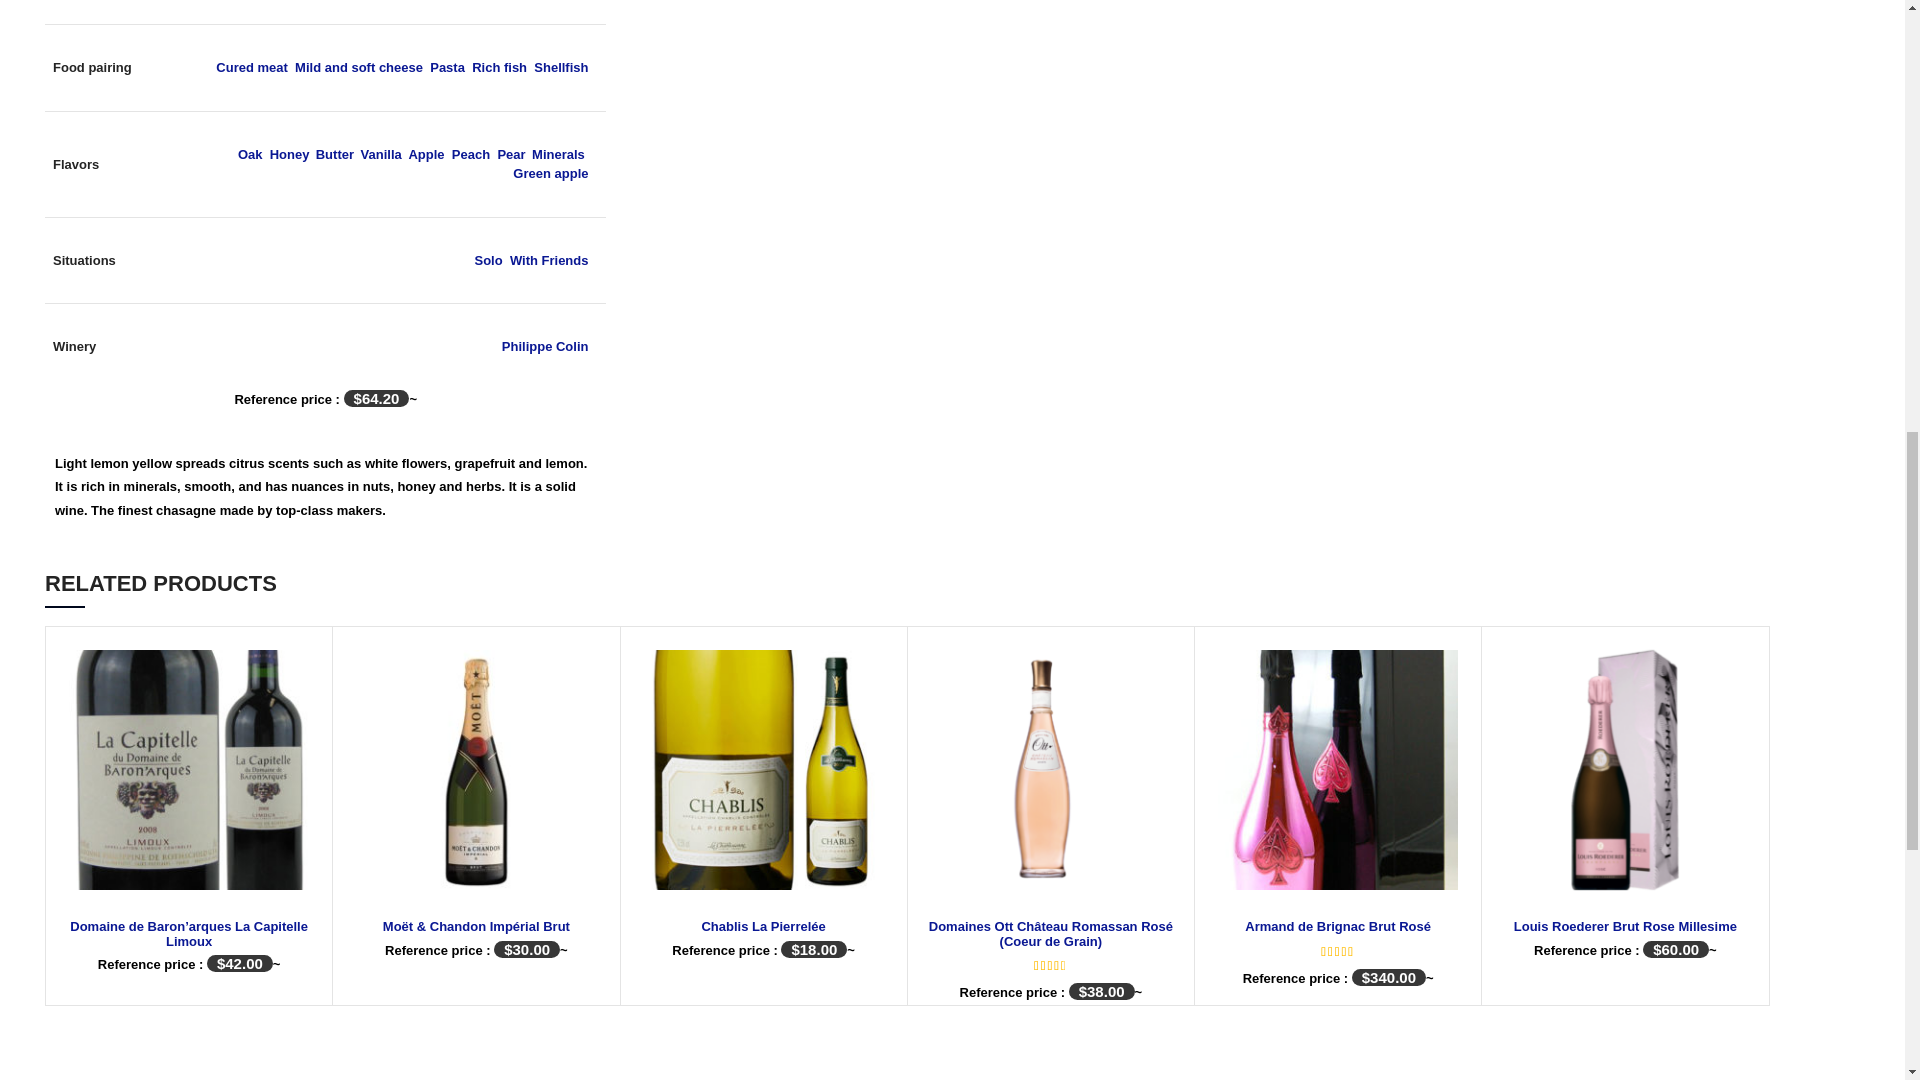  Describe the element at coordinates (425, 154) in the screenshot. I see `Apple` at that location.